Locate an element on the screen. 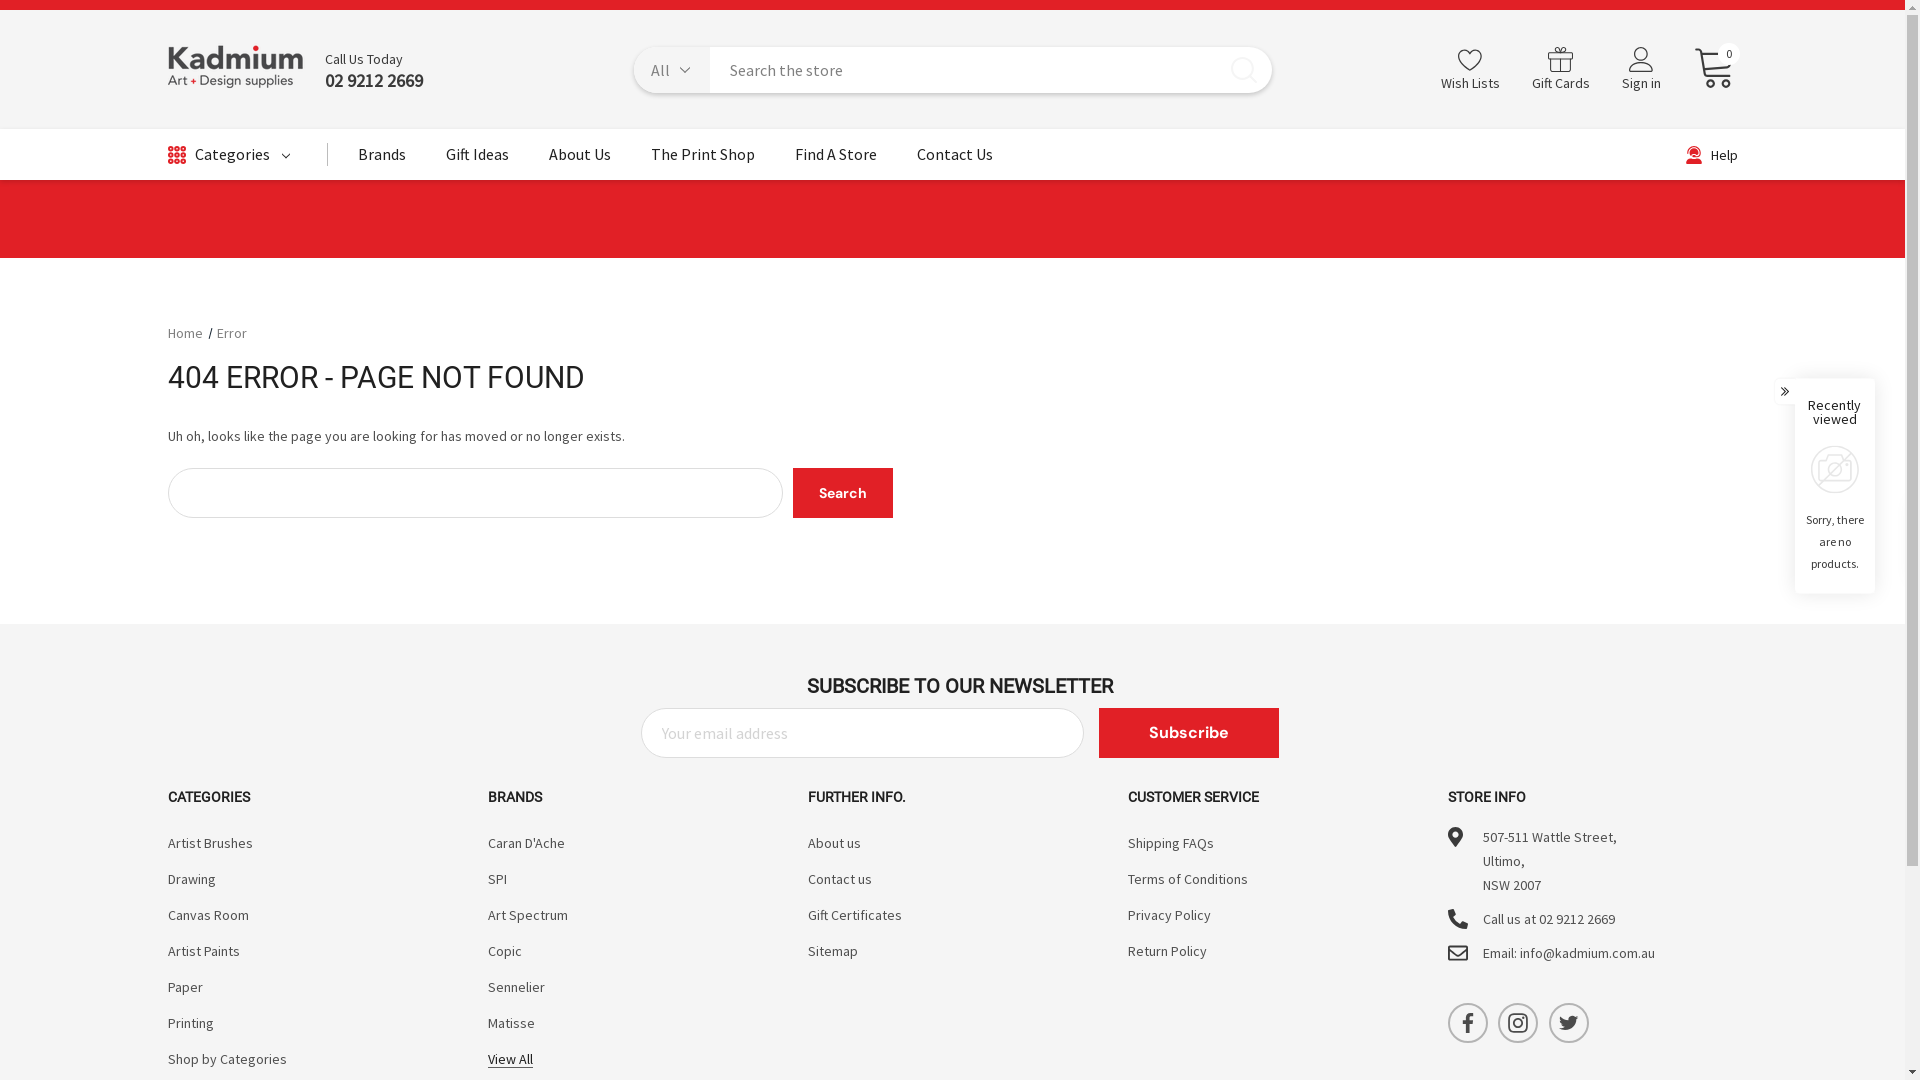  Paper is located at coordinates (186, 987).